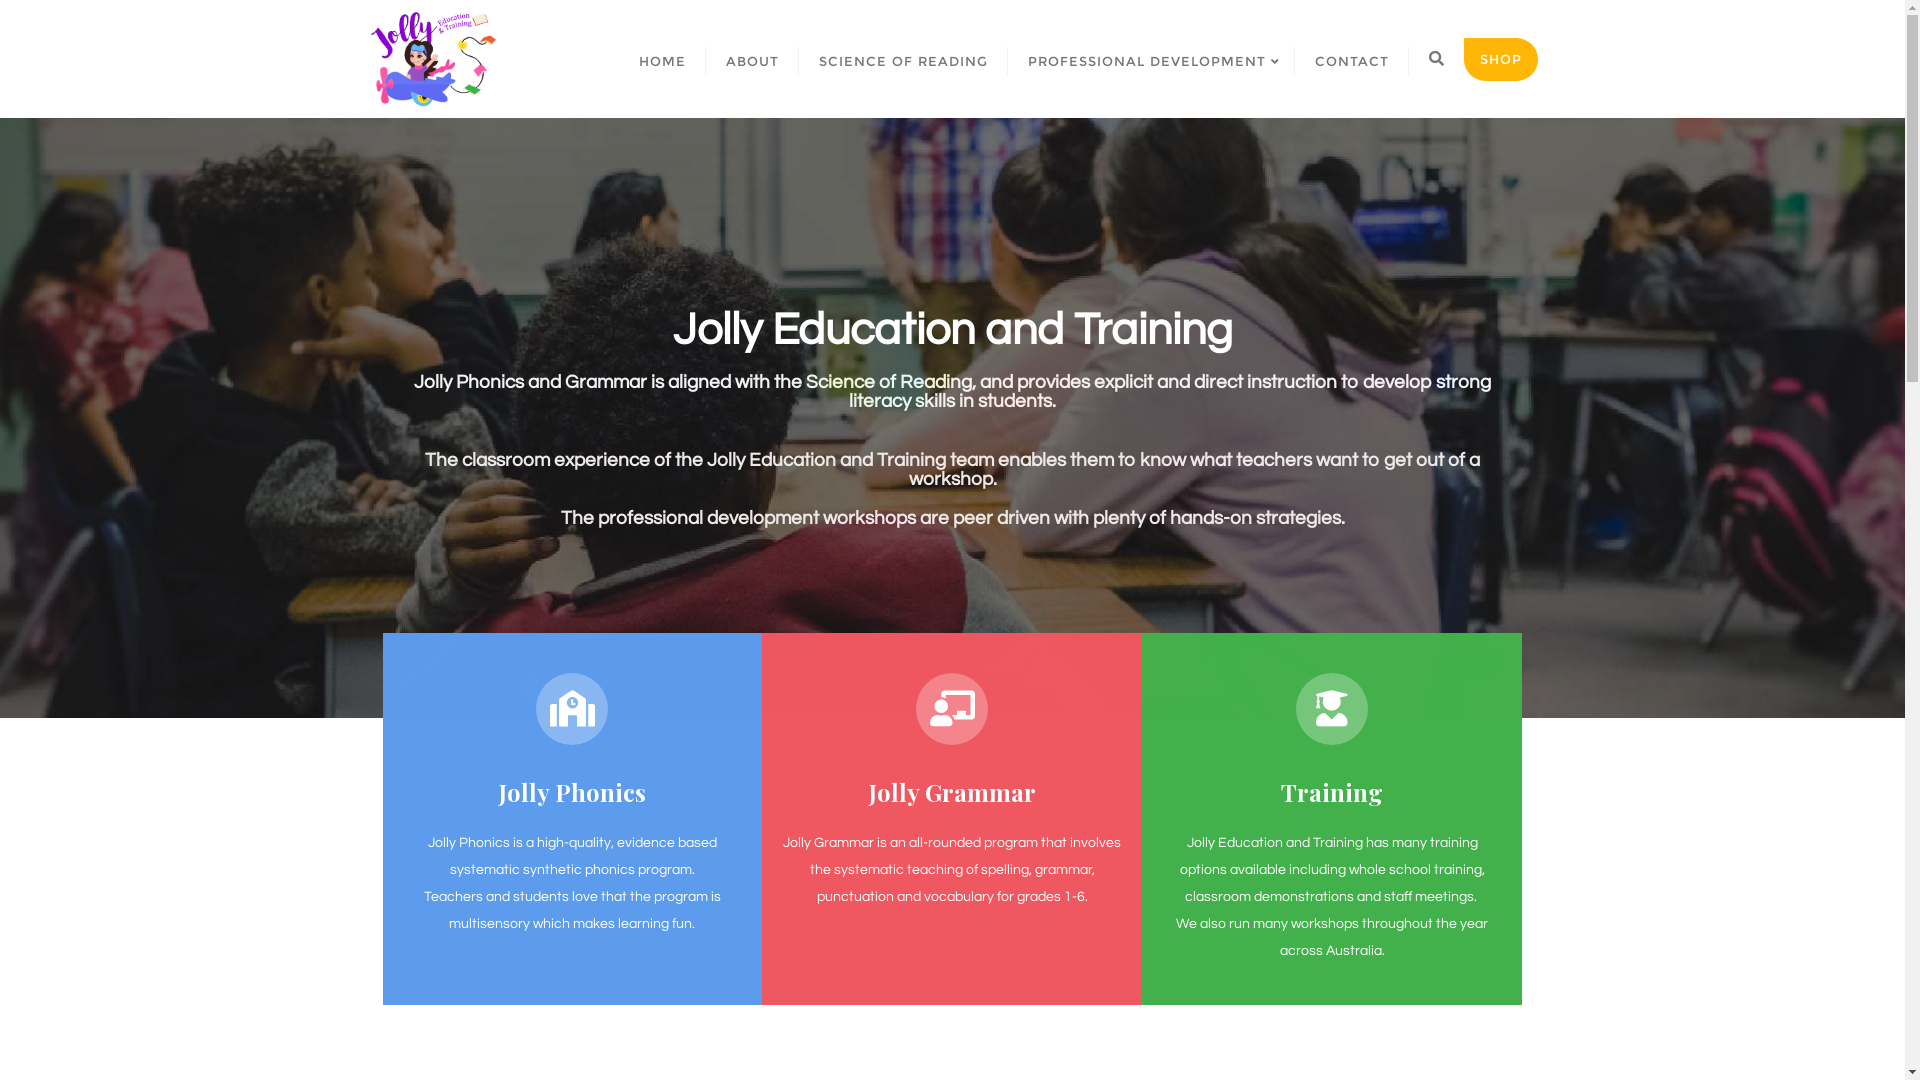 This screenshot has height=1080, width=1920. I want to click on SHOP, so click(1501, 60).